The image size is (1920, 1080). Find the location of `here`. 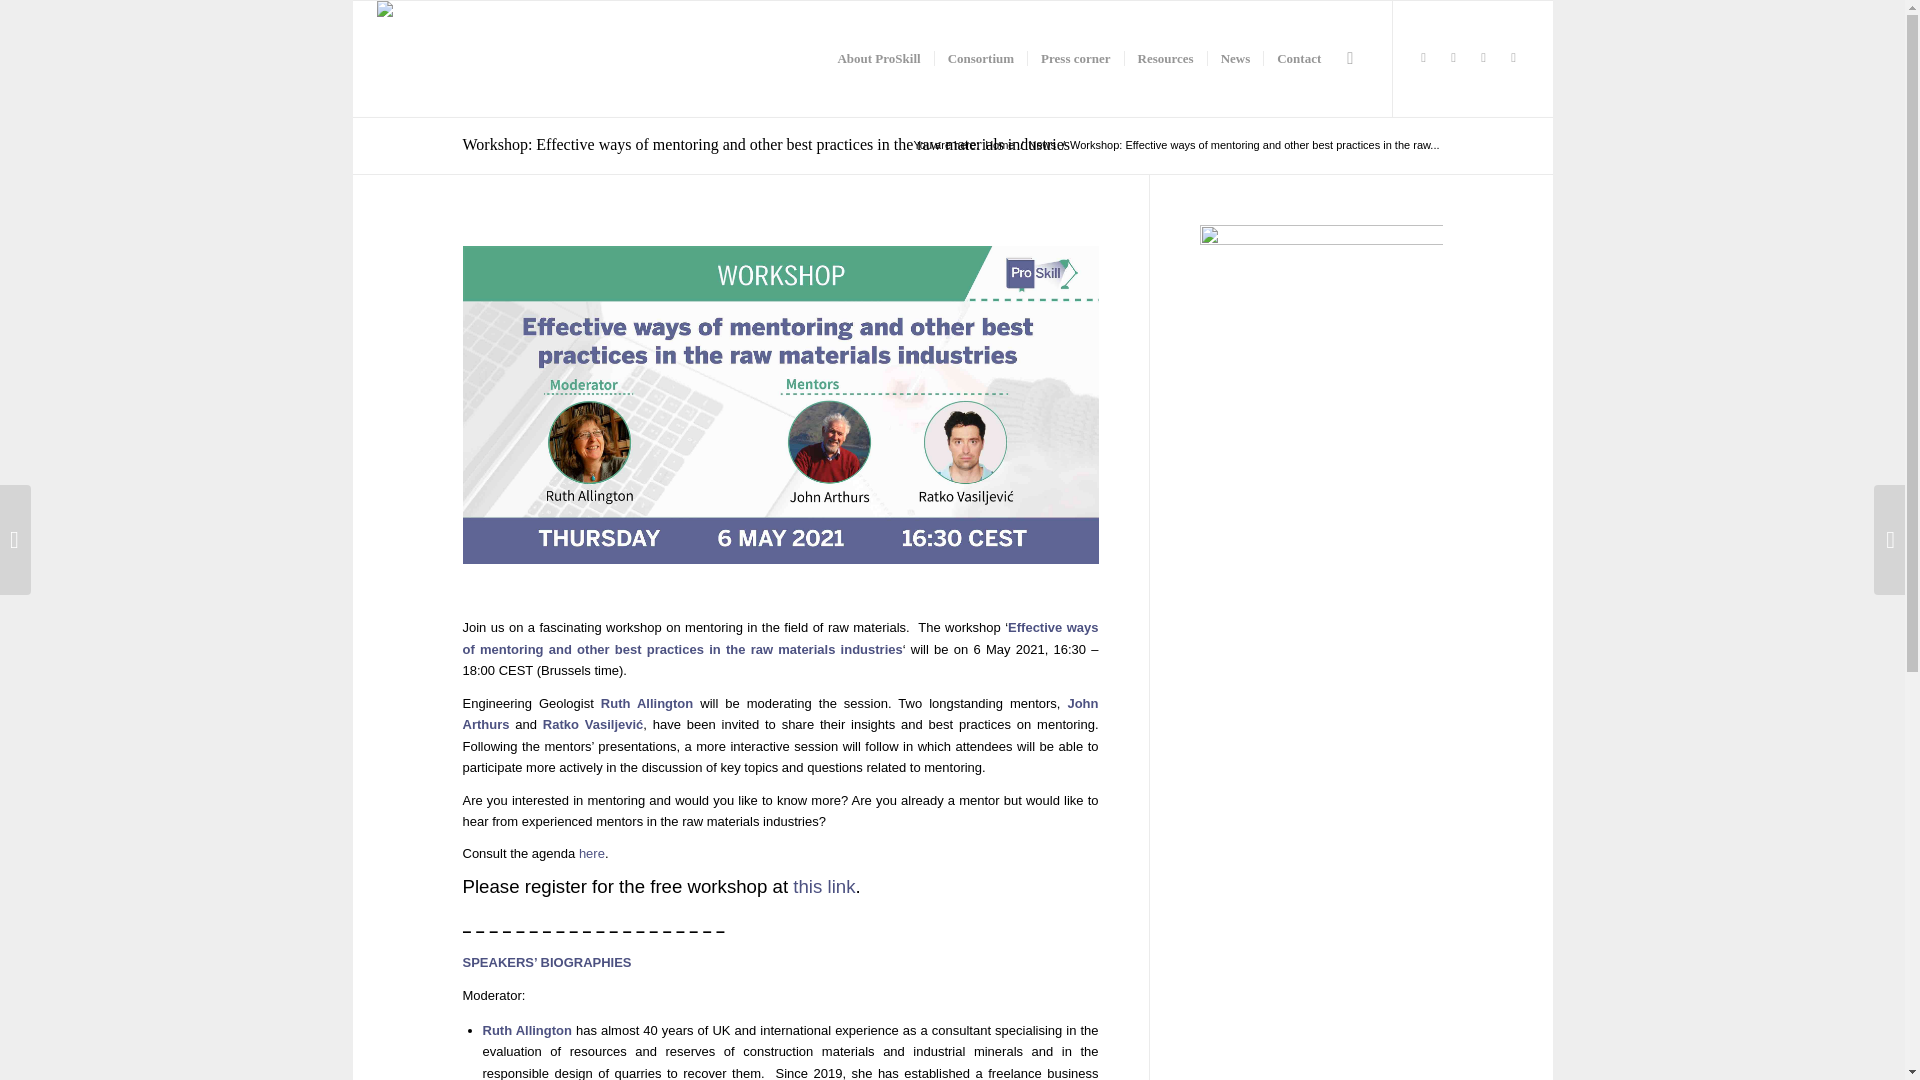

here is located at coordinates (592, 852).